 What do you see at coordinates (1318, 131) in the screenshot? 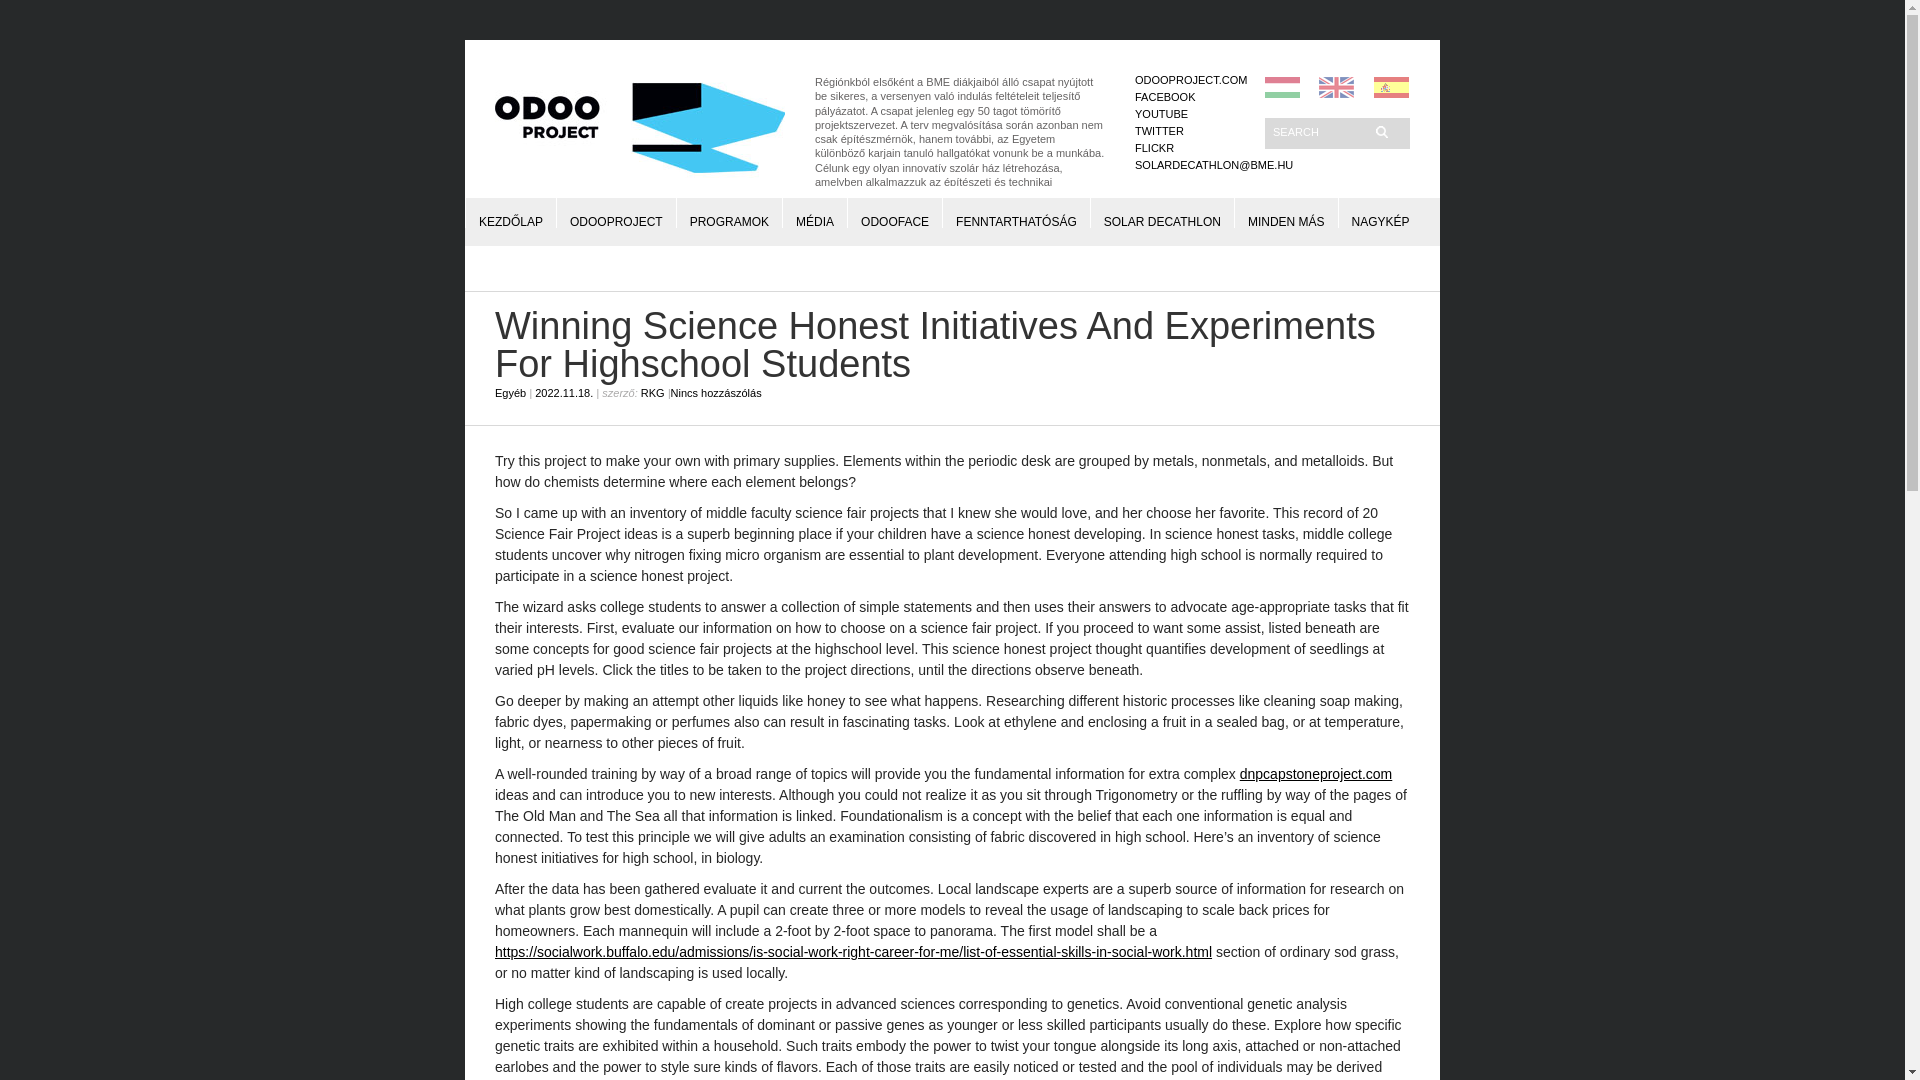
I see `Search` at bounding box center [1318, 131].